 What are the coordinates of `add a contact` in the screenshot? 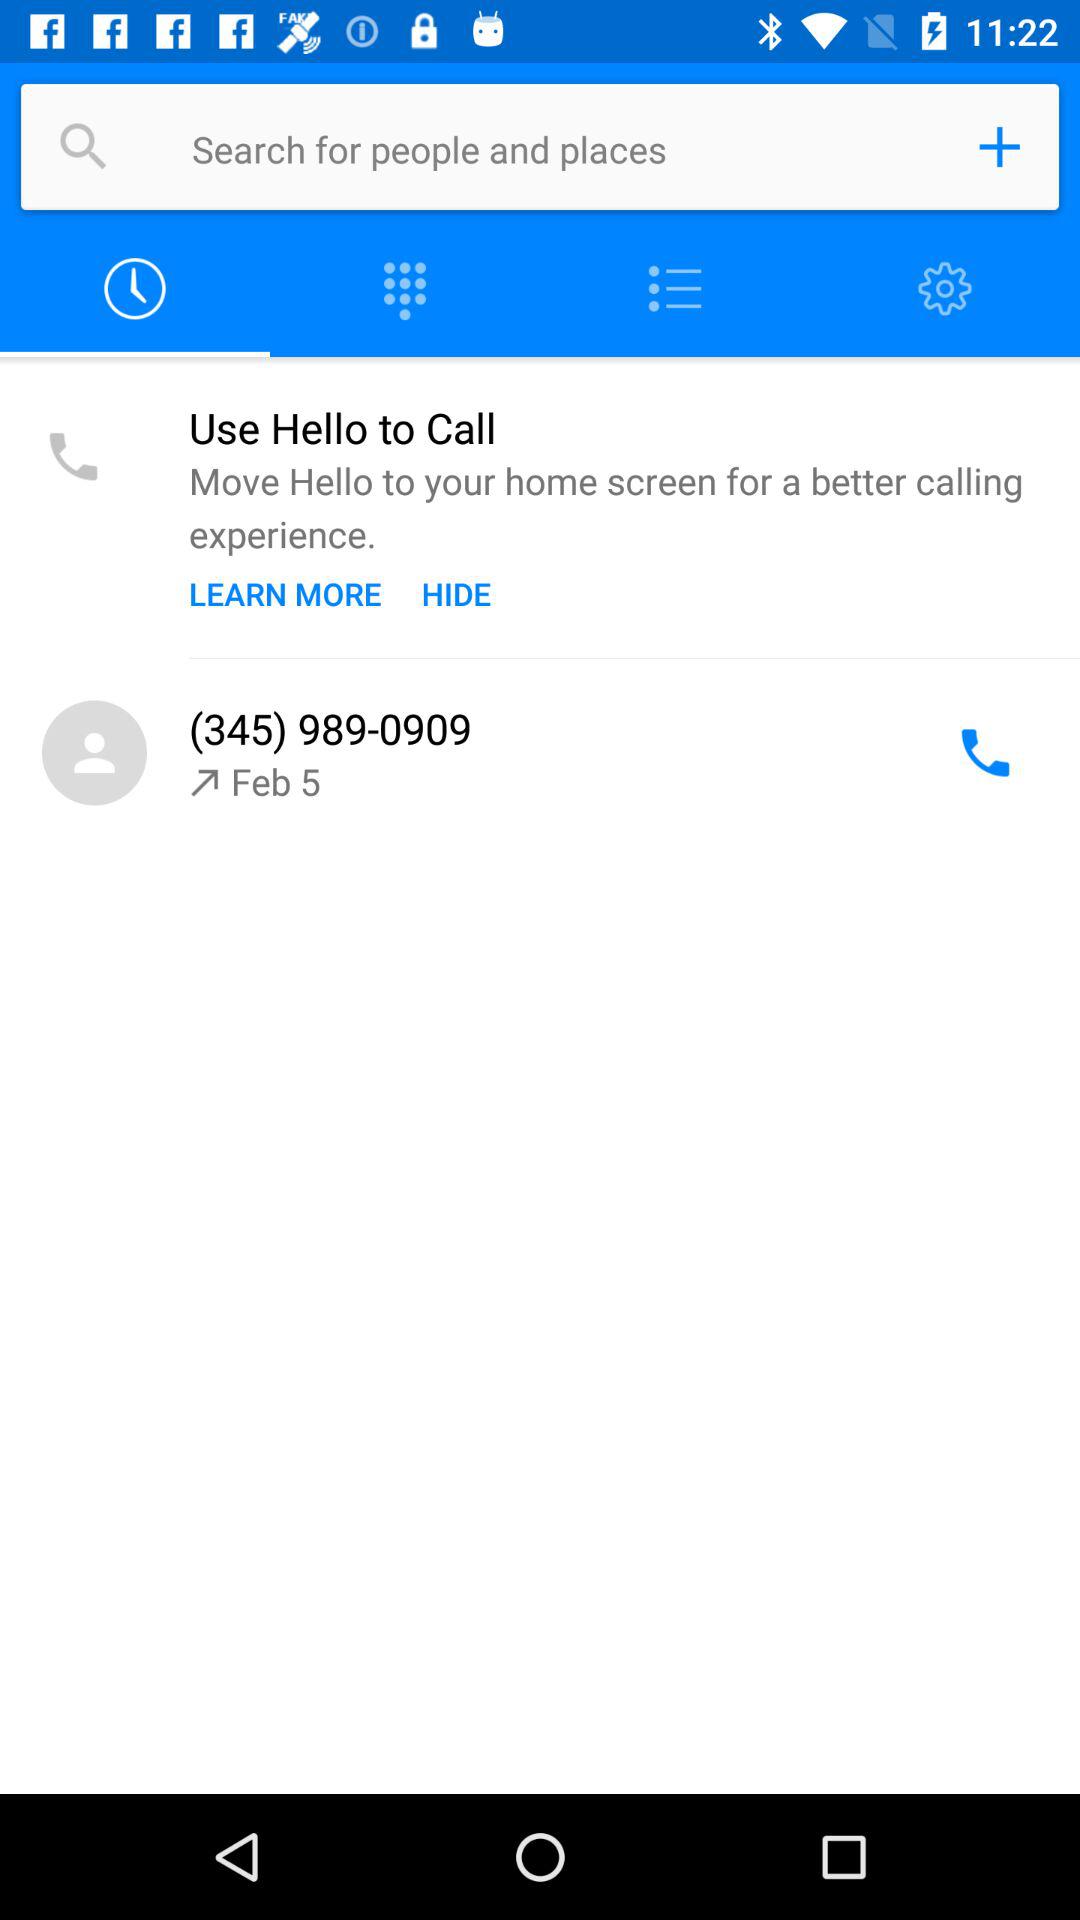 It's located at (999, 147).